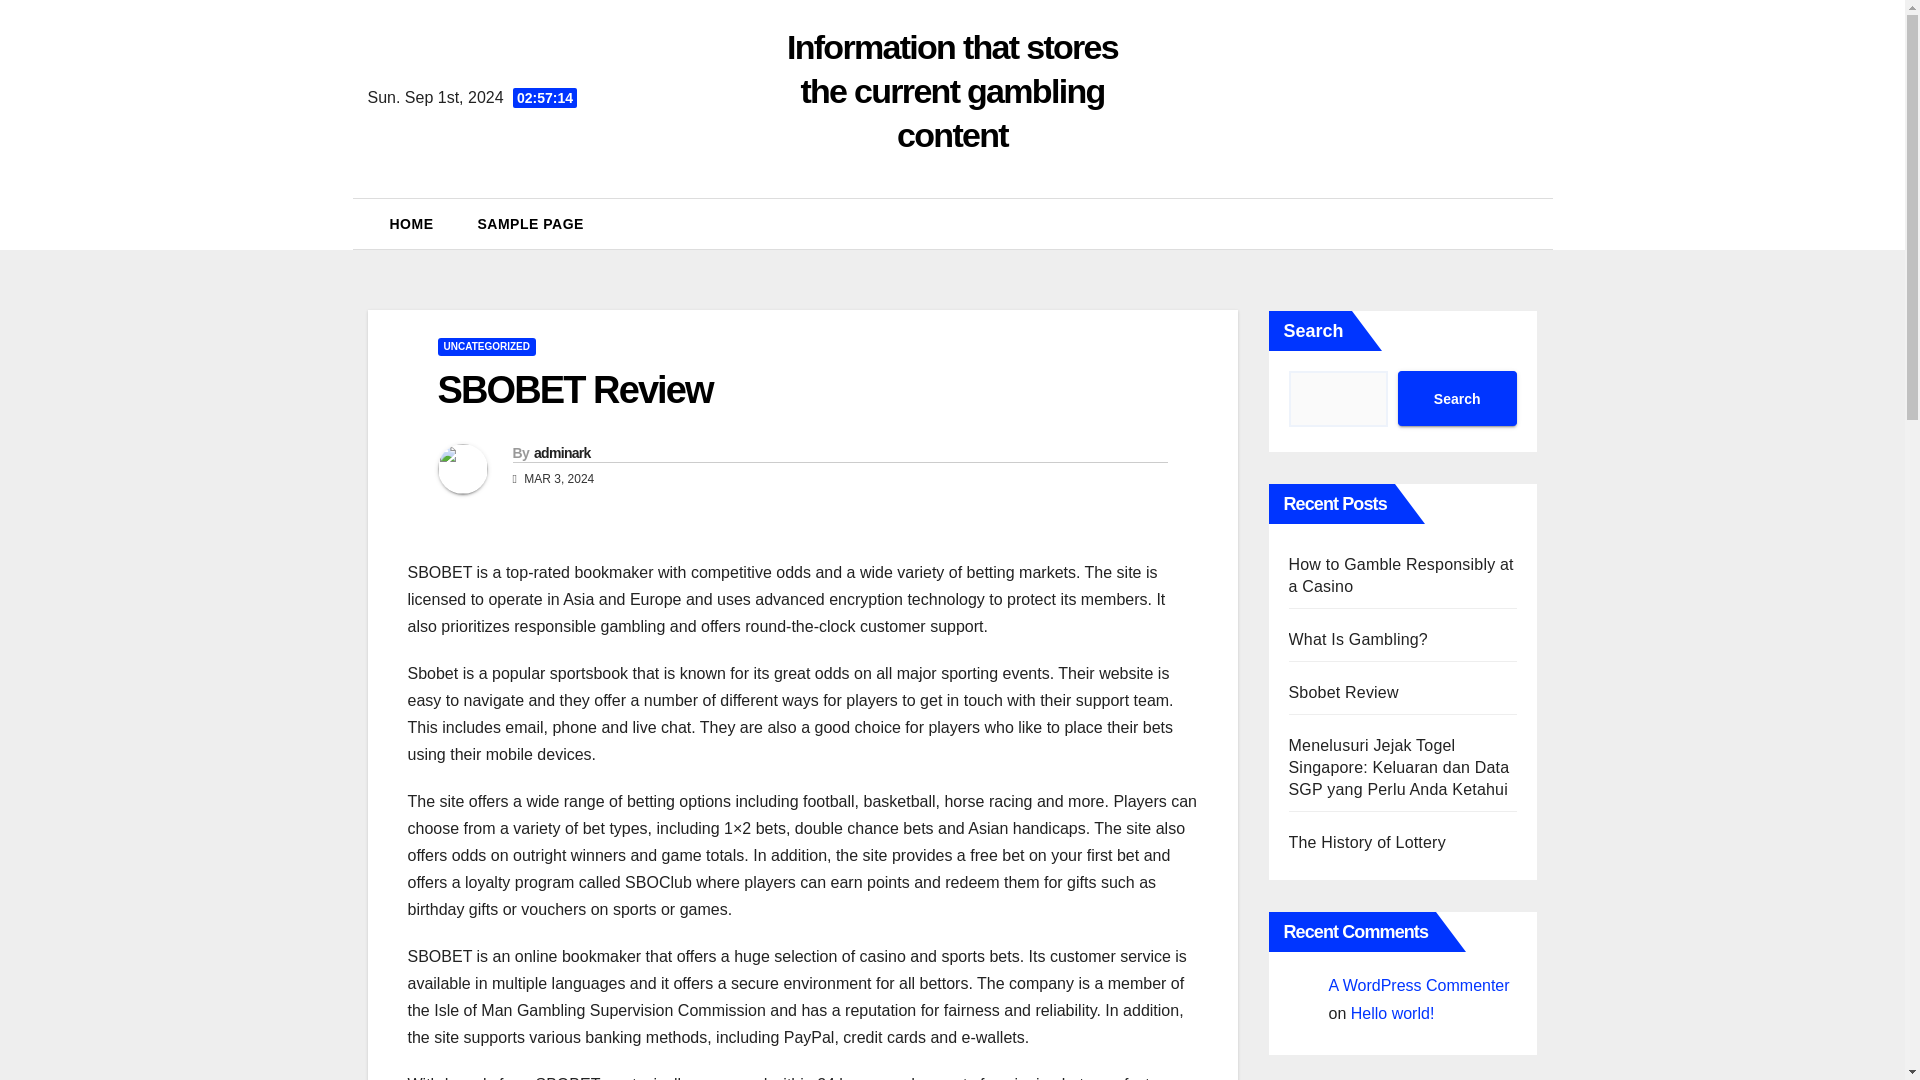 This screenshot has width=1920, height=1080. I want to click on How to Gamble Responsibly at a Casino, so click(1400, 576).